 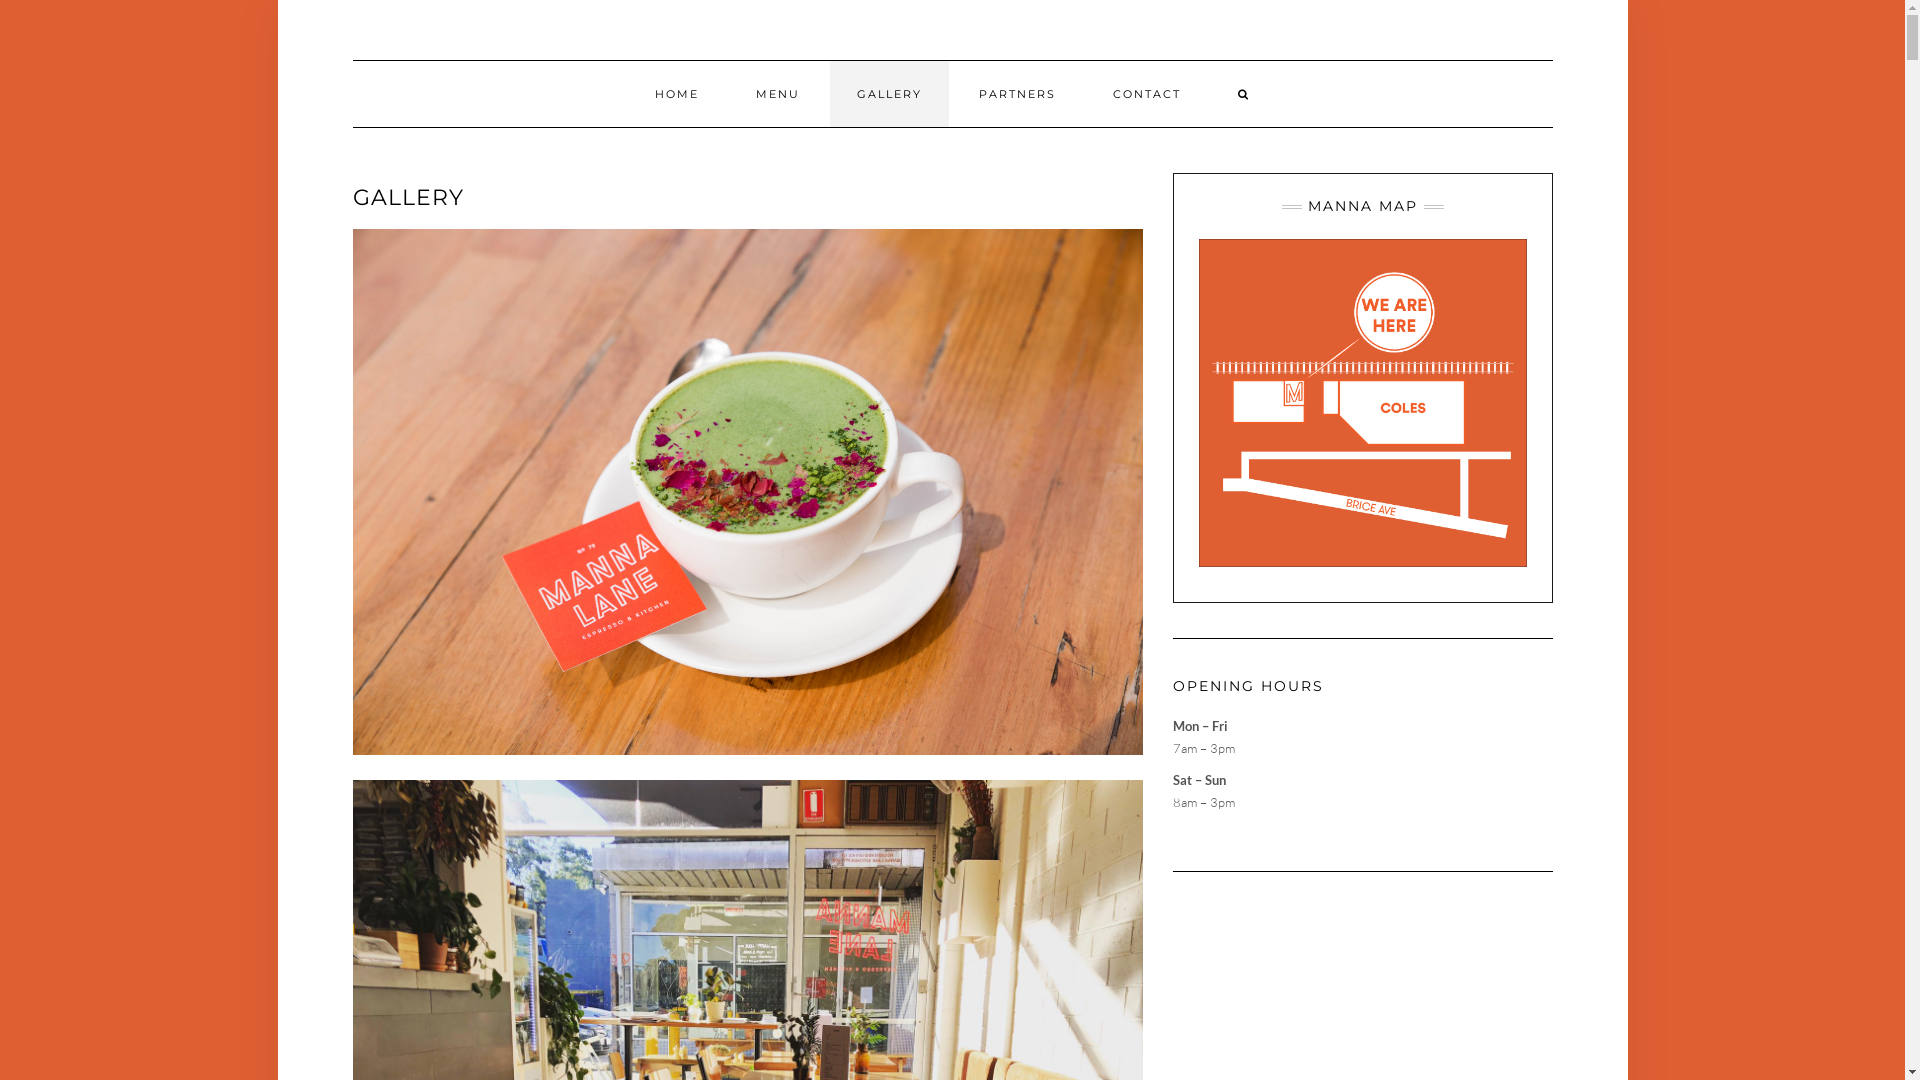 What do you see at coordinates (1362, 403) in the screenshot?
I see `Manna Map` at bounding box center [1362, 403].